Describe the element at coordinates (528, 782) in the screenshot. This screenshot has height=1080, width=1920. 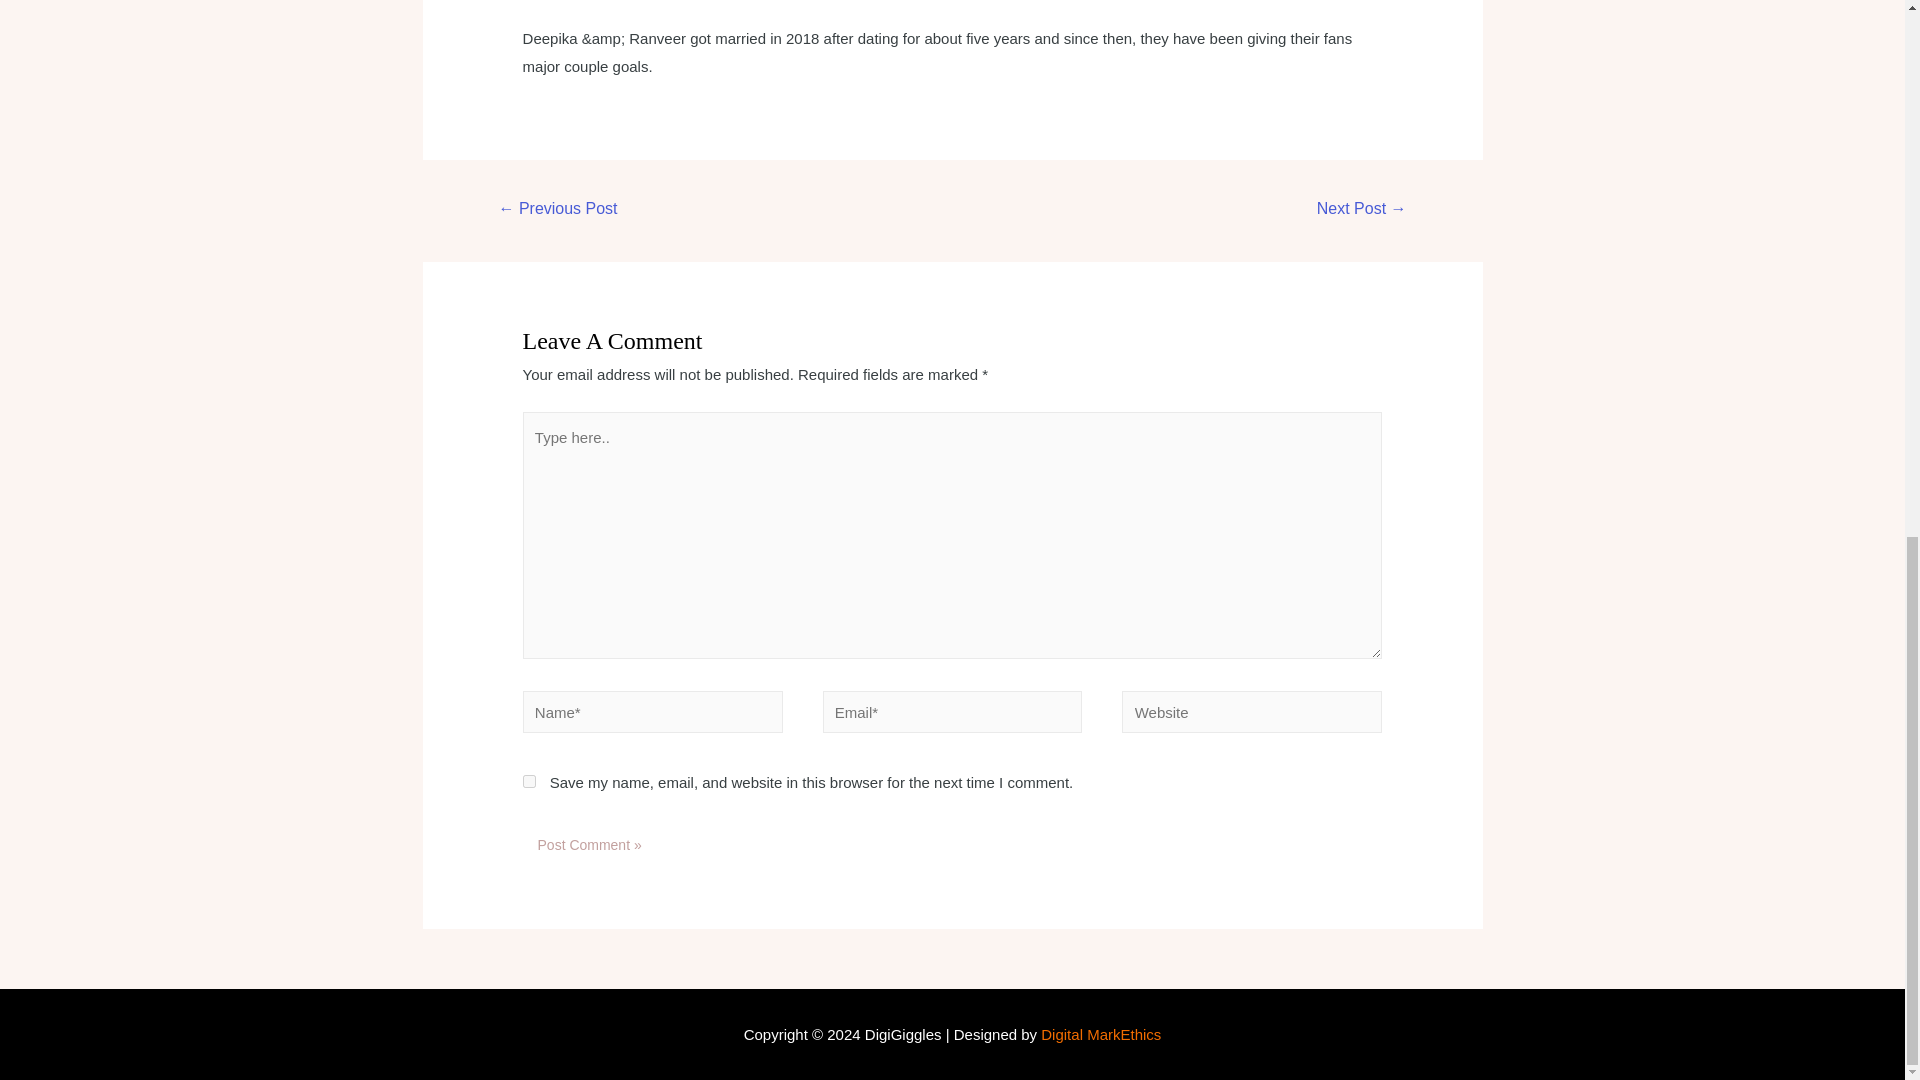
I see `yes` at that location.